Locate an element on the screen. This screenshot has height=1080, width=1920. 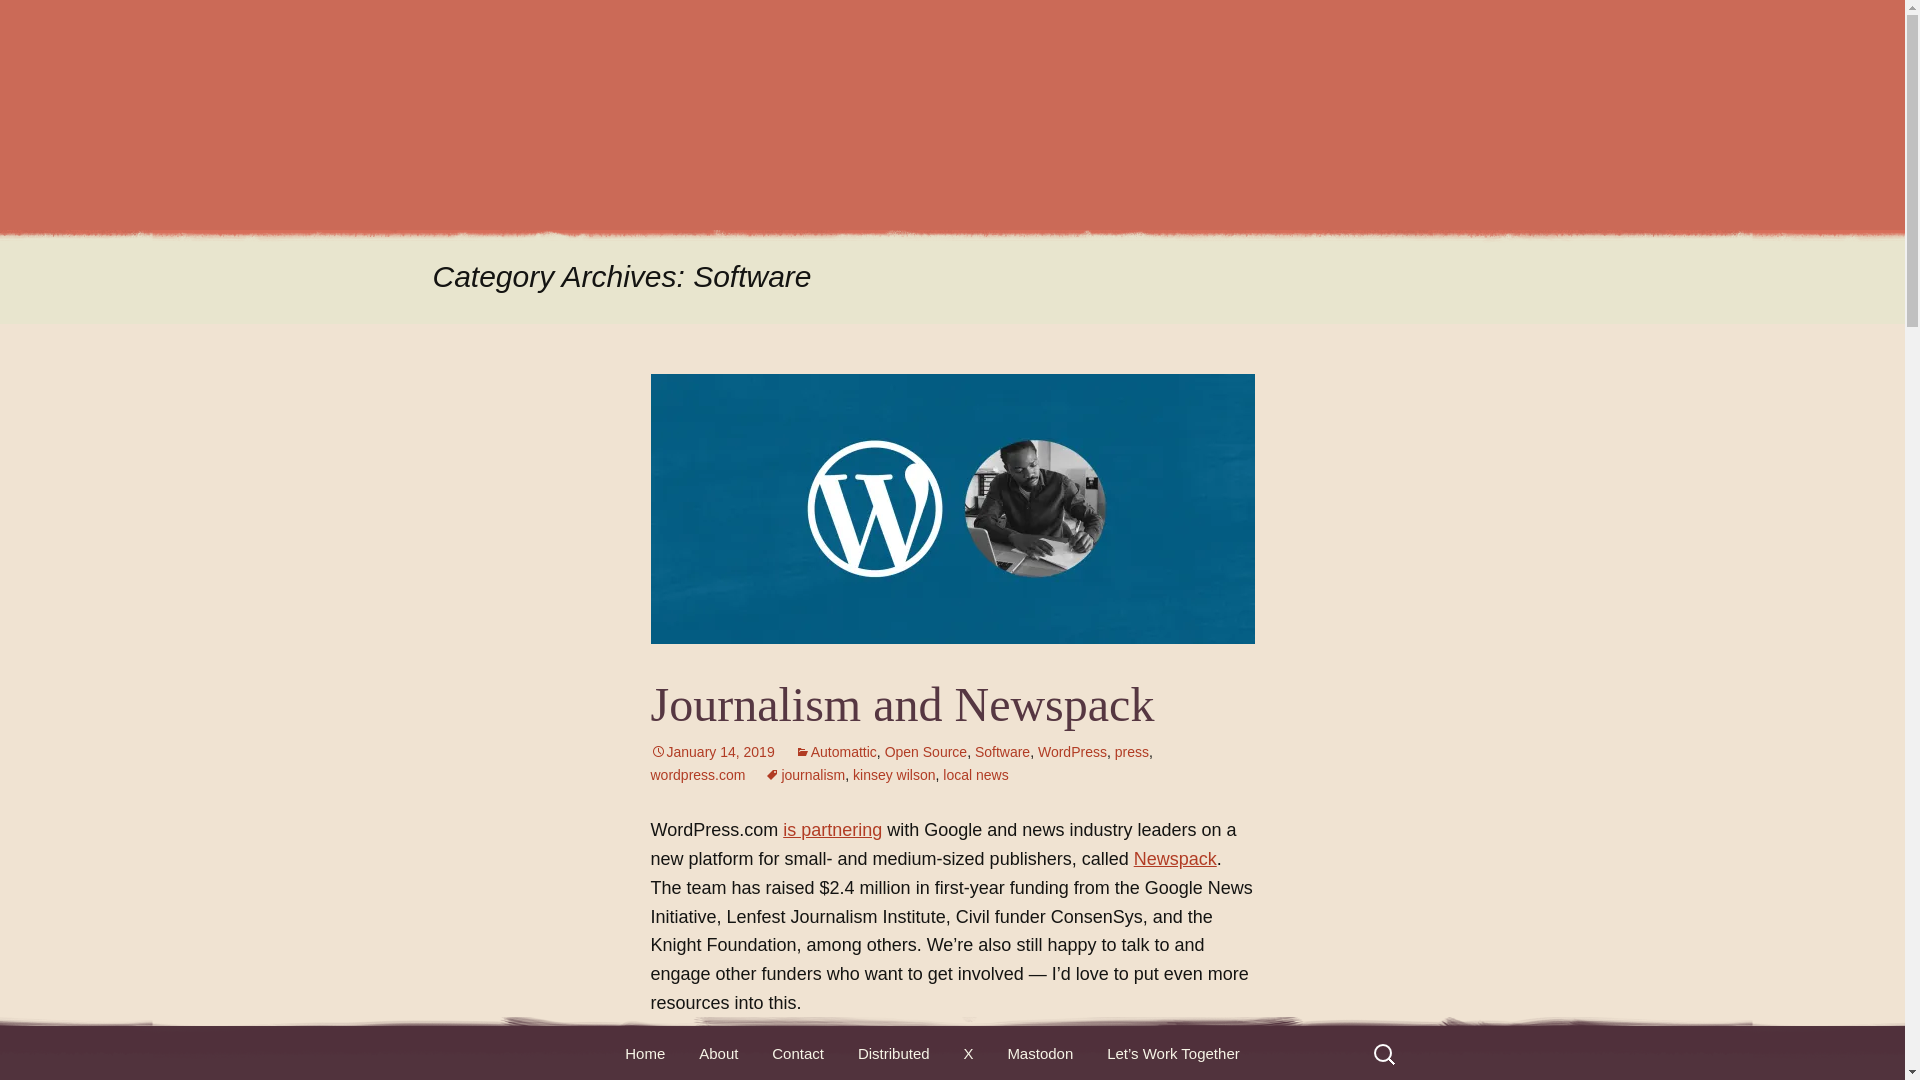
local news is located at coordinates (975, 774).